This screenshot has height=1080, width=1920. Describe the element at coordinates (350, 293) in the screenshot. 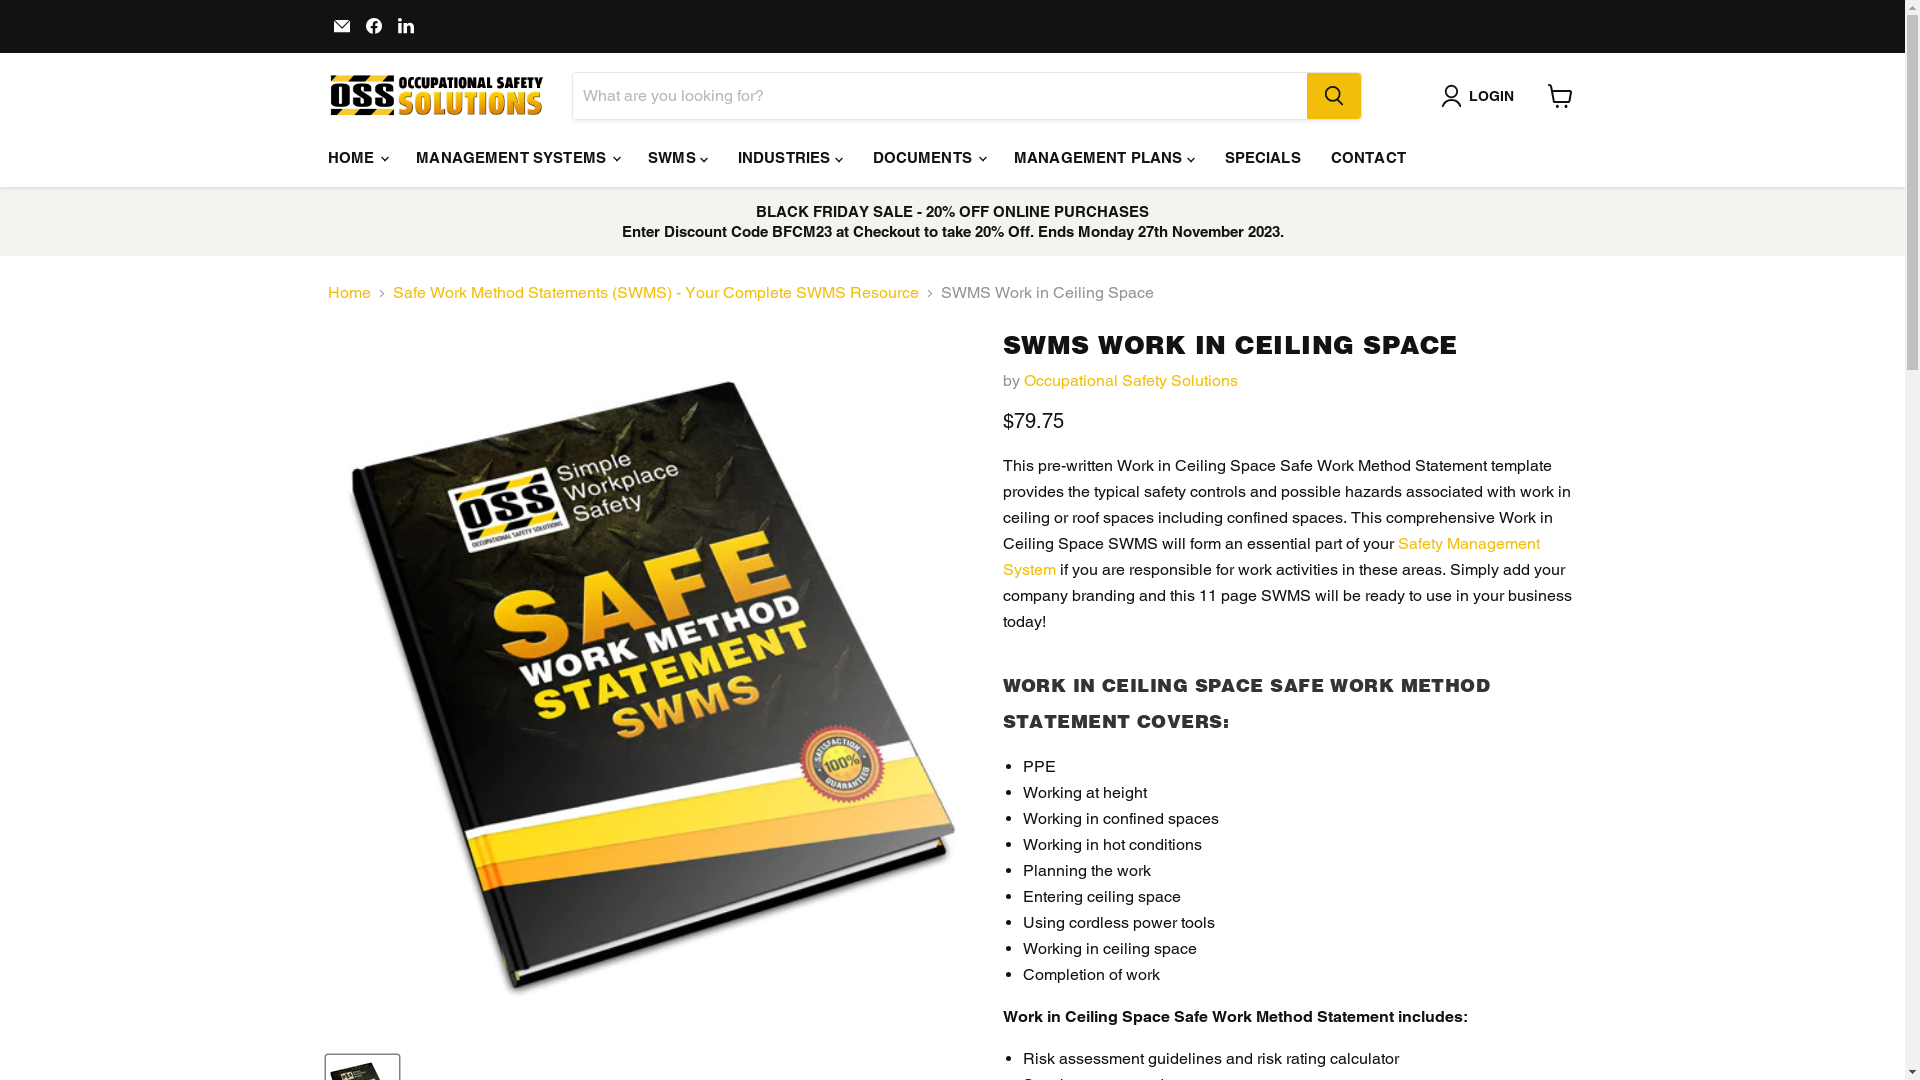

I see `Home` at that location.